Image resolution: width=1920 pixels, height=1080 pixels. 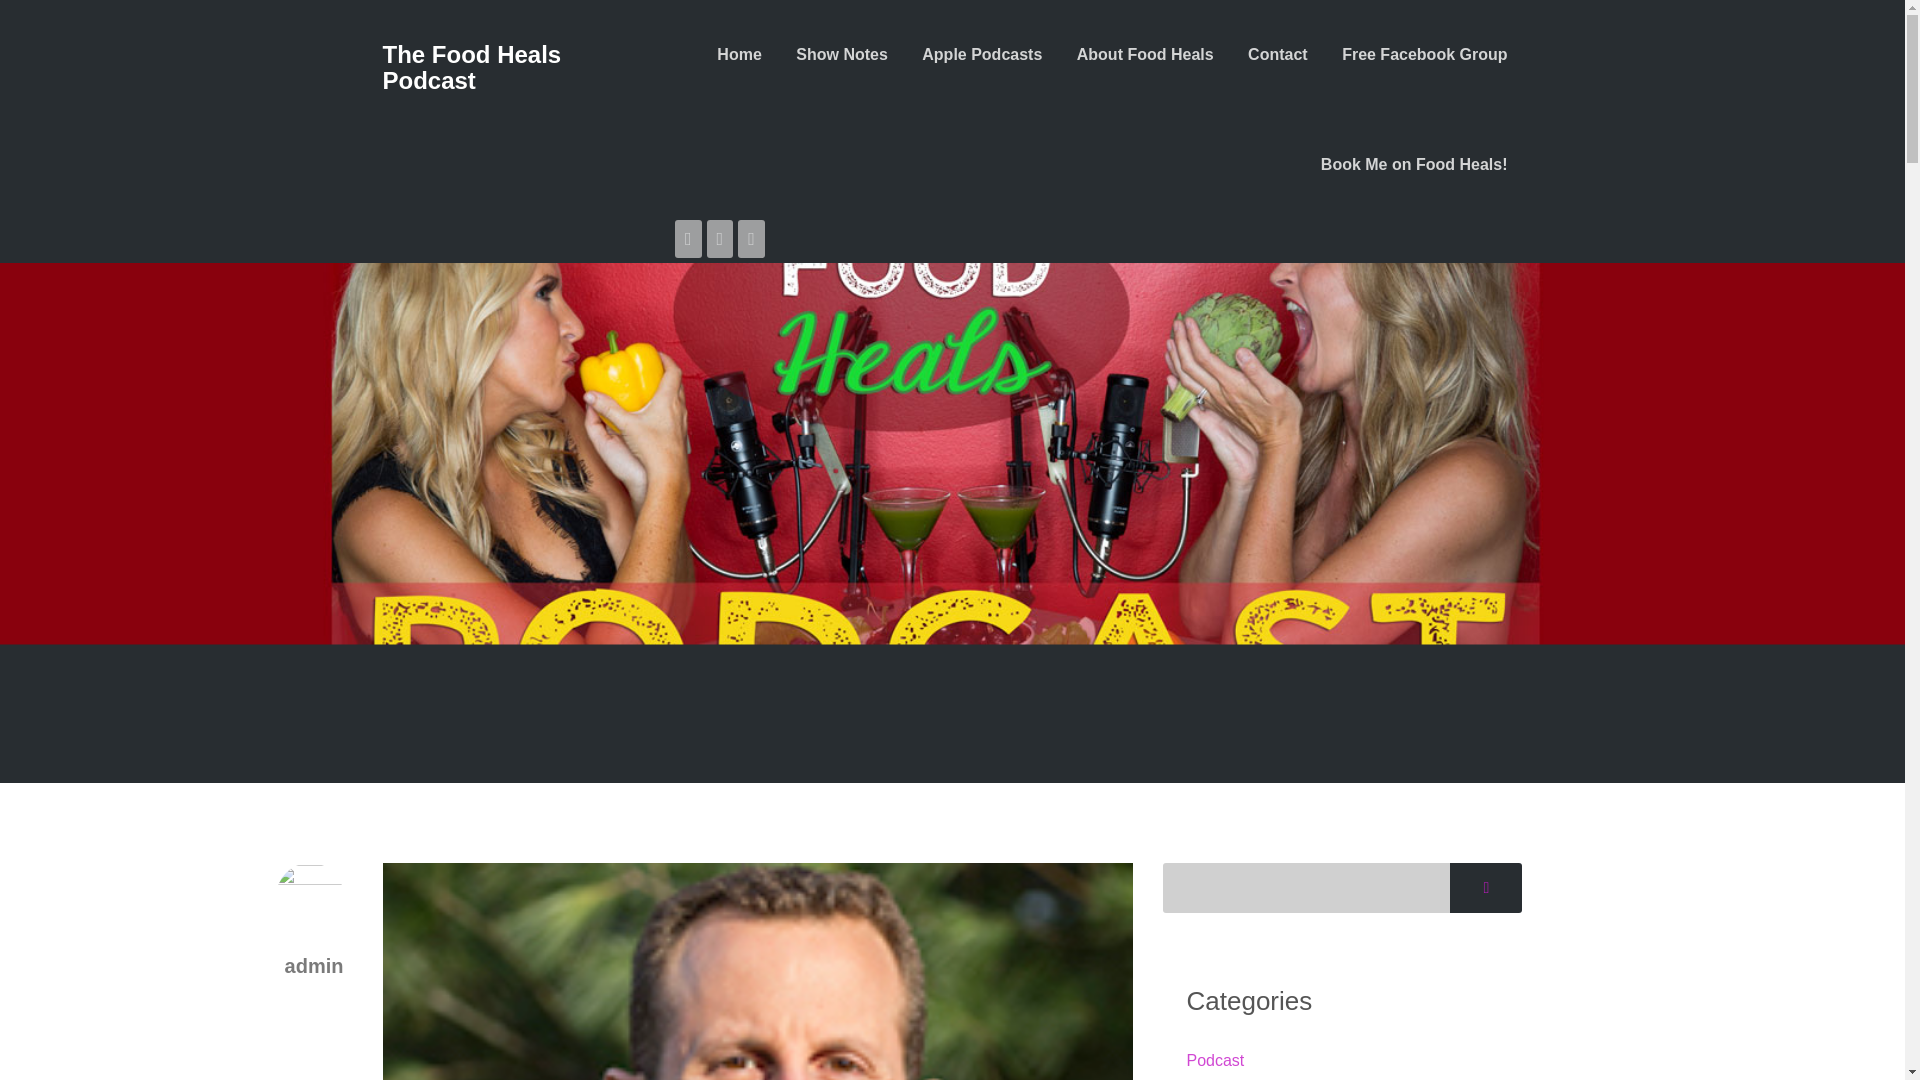 What do you see at coordinates (514, 68) in the screenshot?
I see `The Food Heals Podcast` at bounding box center [514, 68].